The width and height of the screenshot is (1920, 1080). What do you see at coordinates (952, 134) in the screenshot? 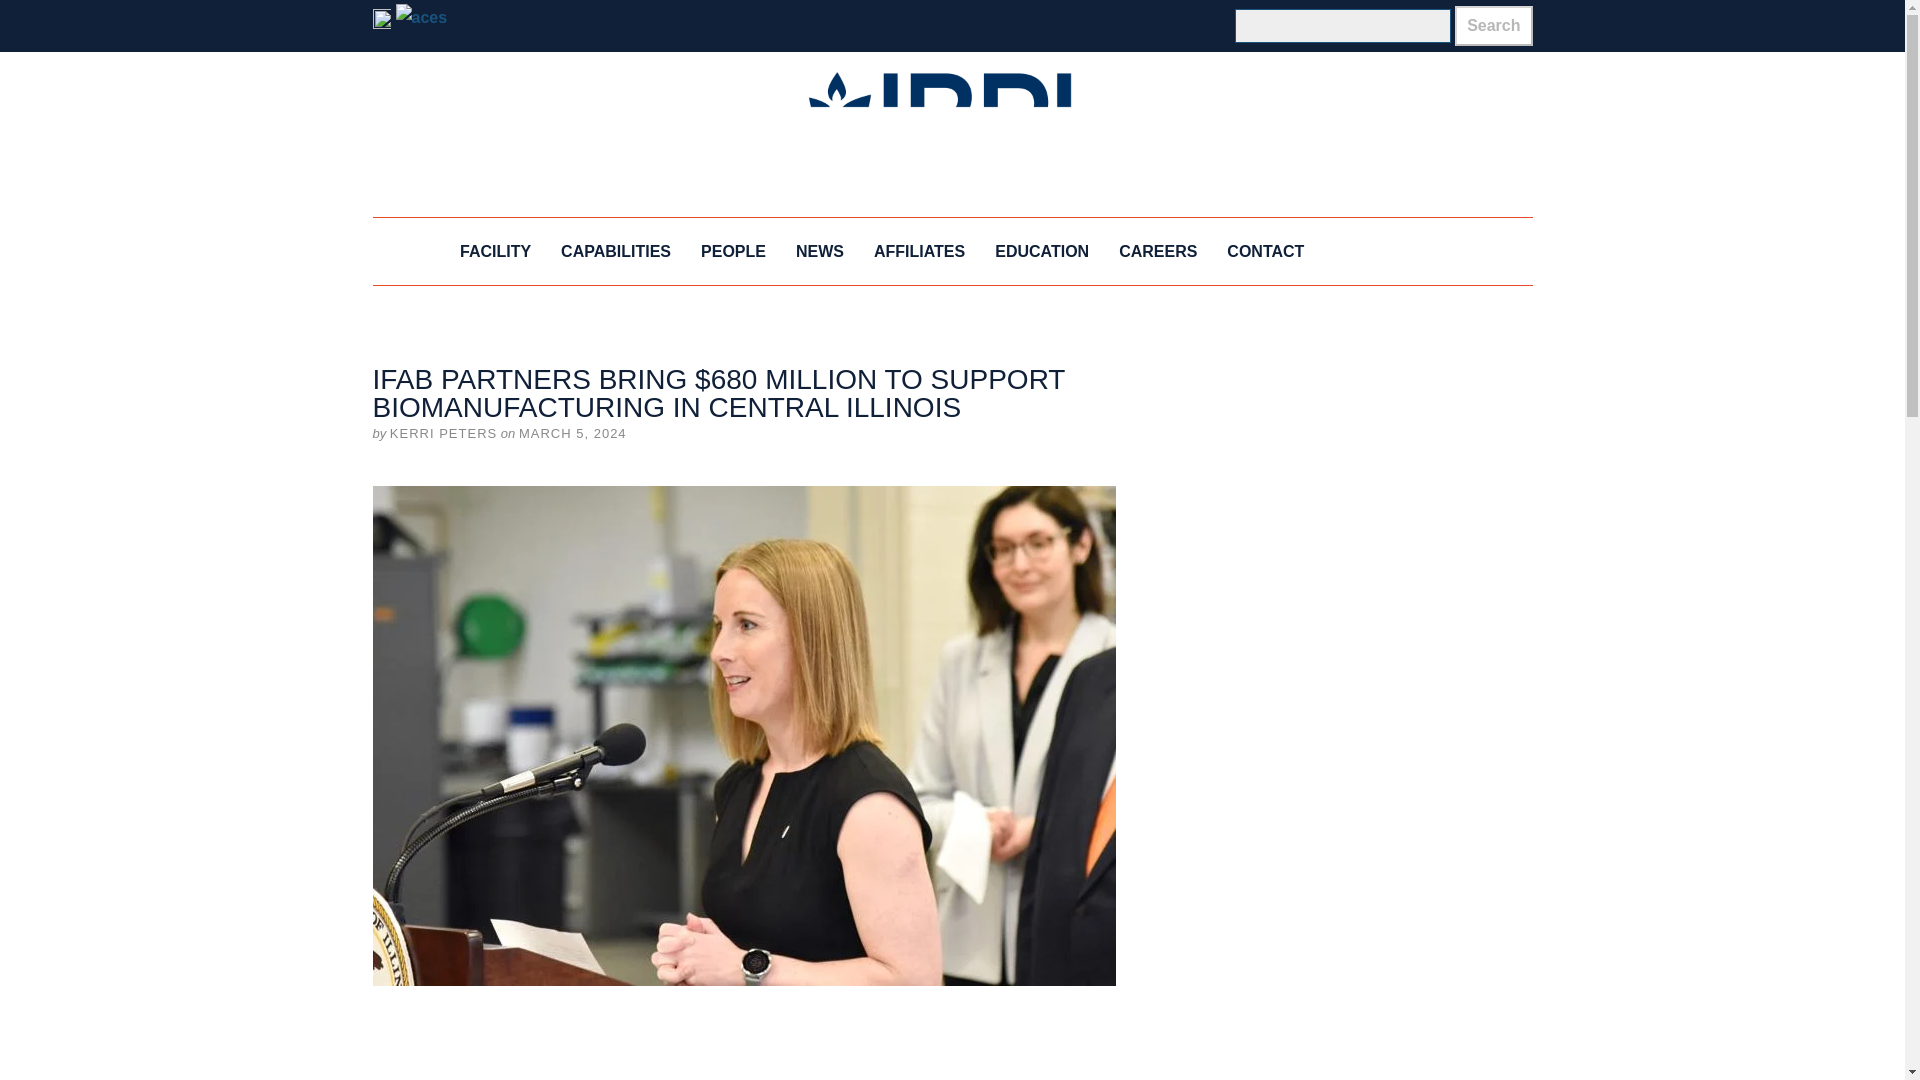
I see `visit the home page` at bounding box center [952, 134].